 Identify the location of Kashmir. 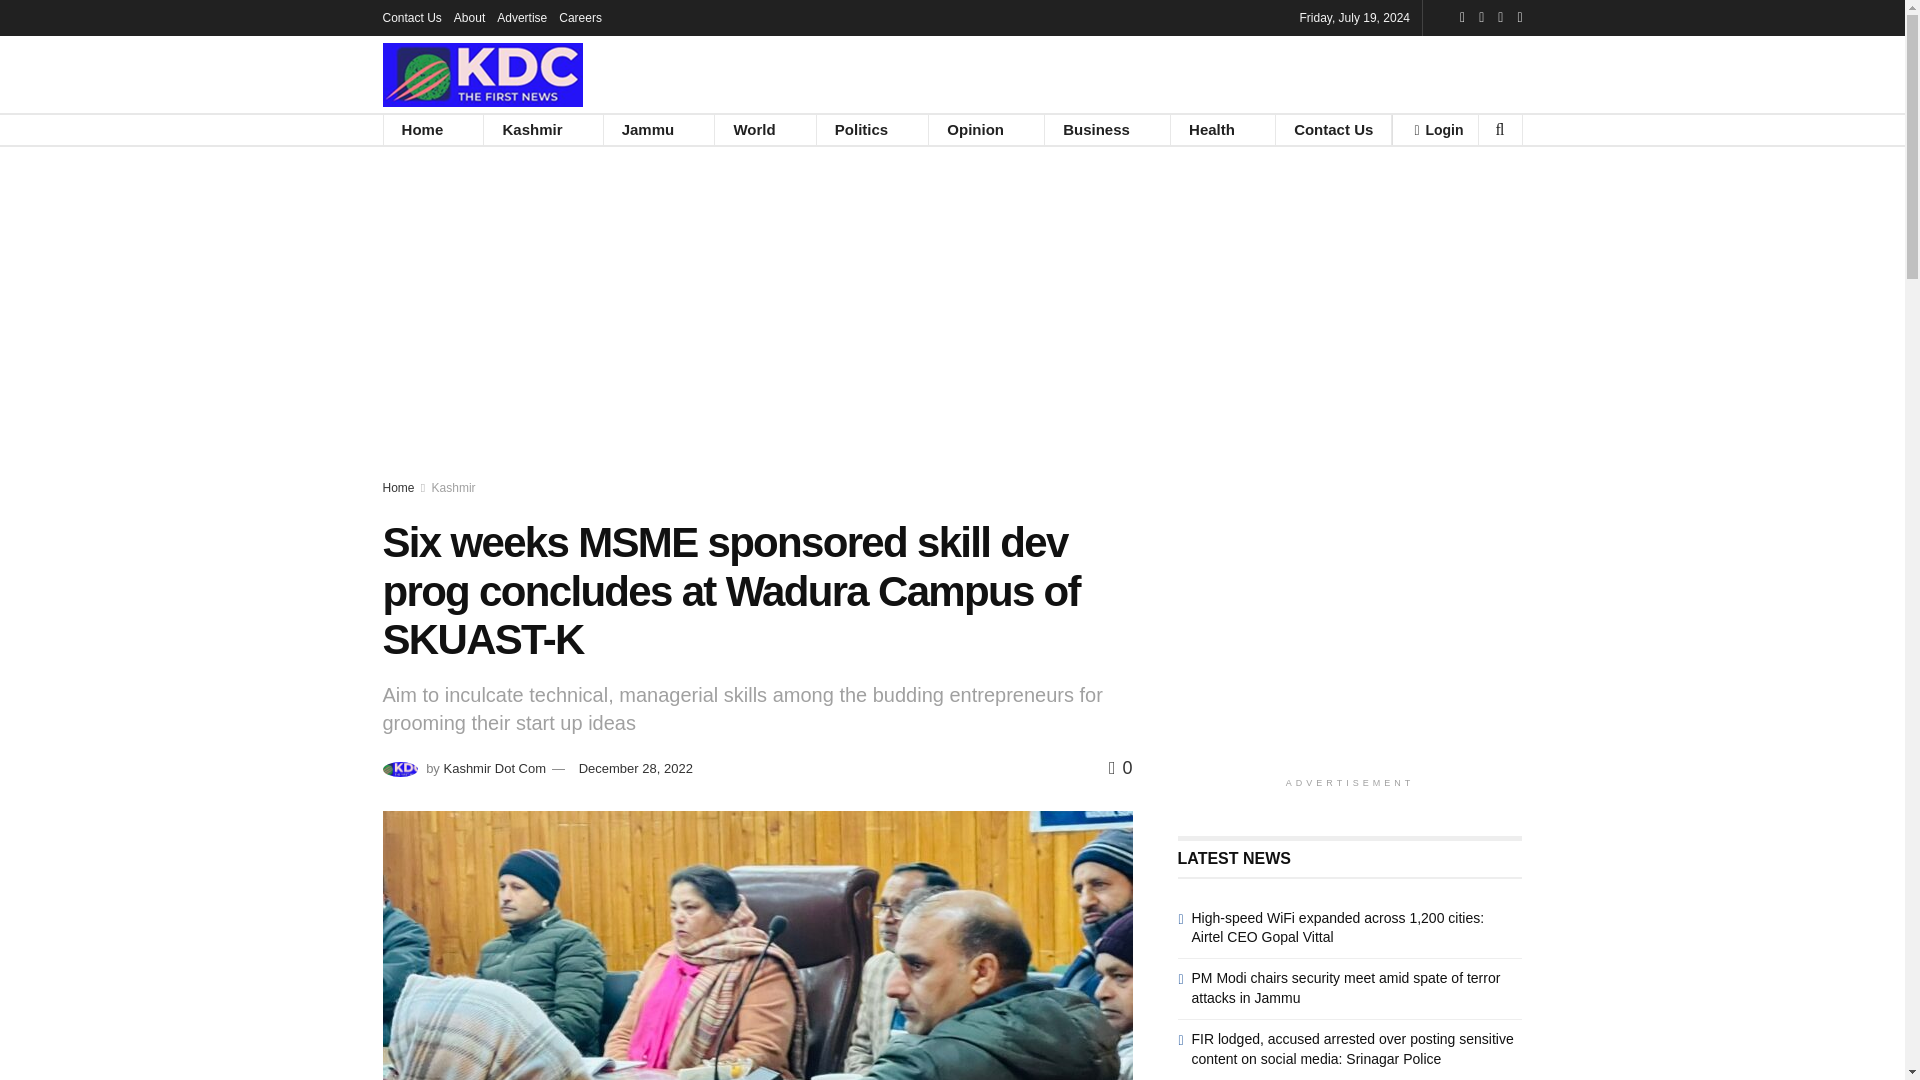
(454, 487).